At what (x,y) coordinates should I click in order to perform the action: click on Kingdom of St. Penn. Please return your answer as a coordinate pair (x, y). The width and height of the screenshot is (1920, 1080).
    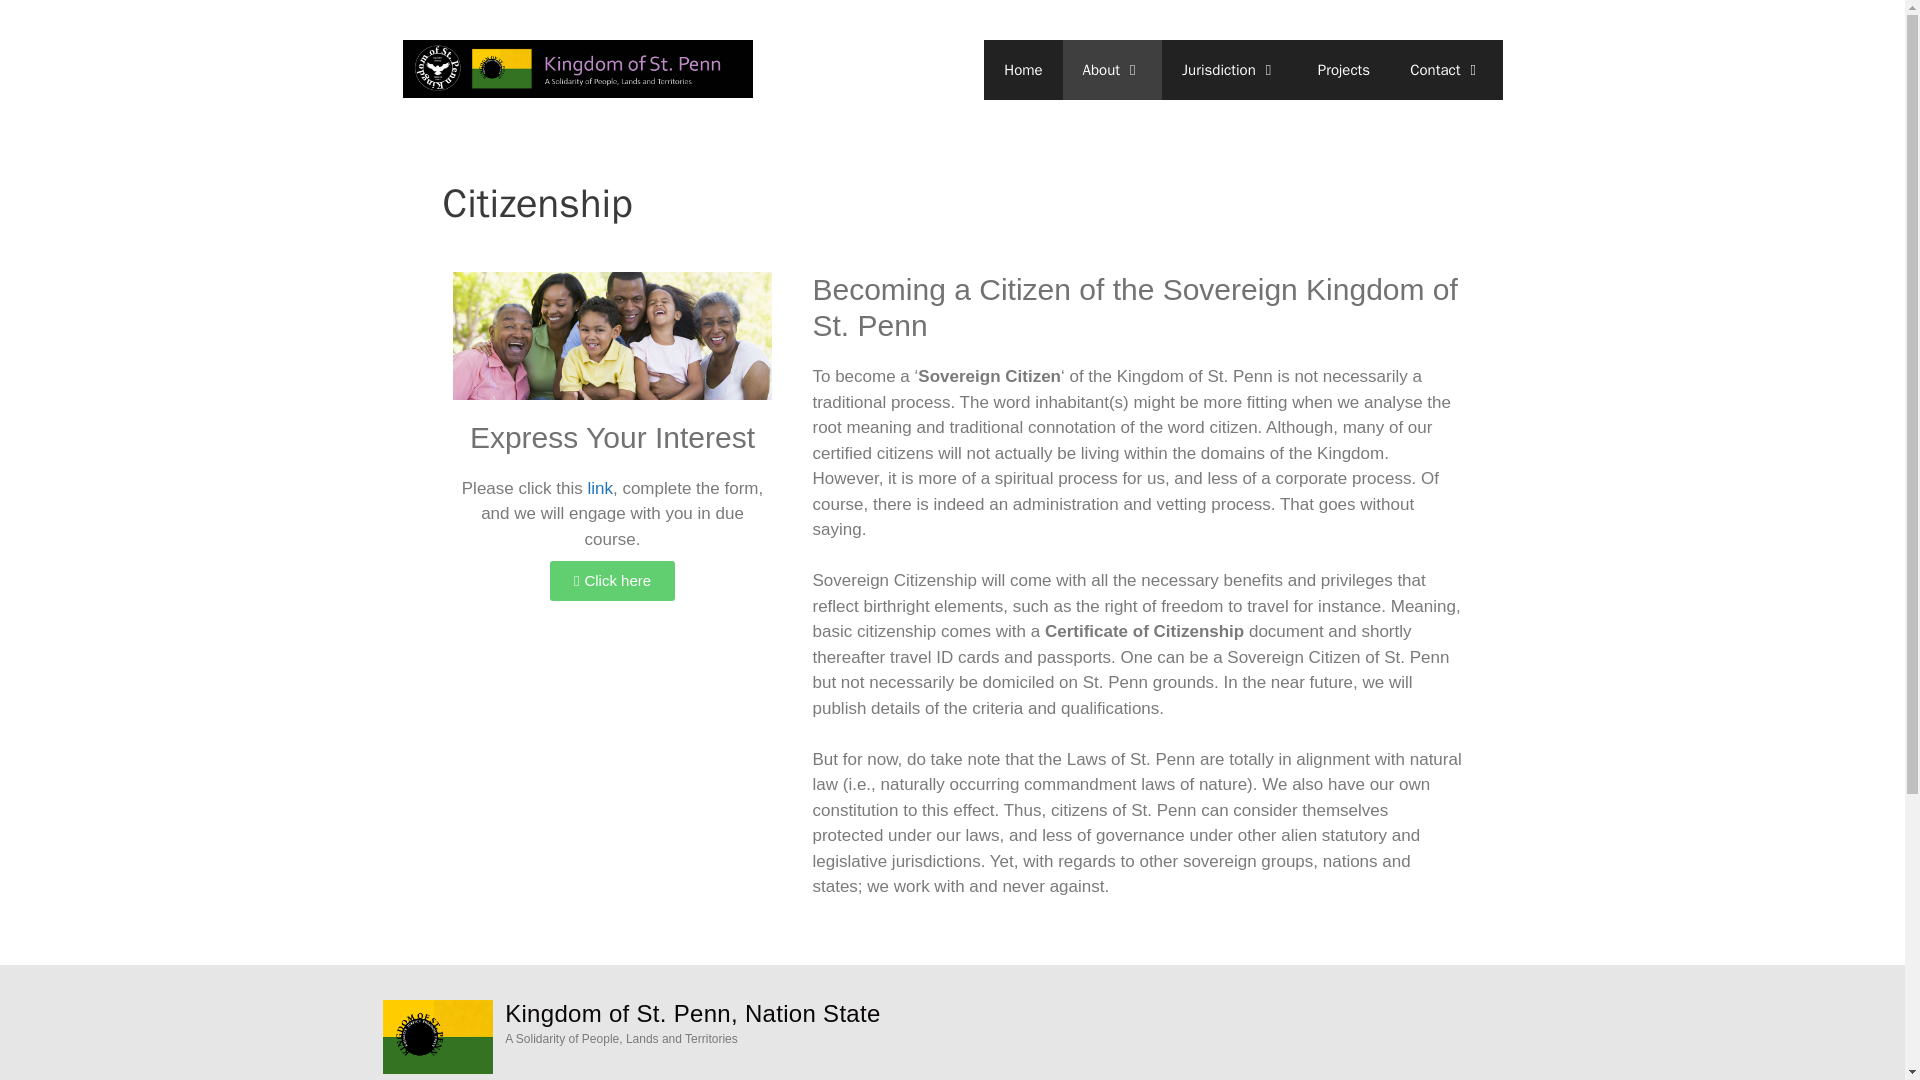
    Looking at the image, I should click on (576, 68).